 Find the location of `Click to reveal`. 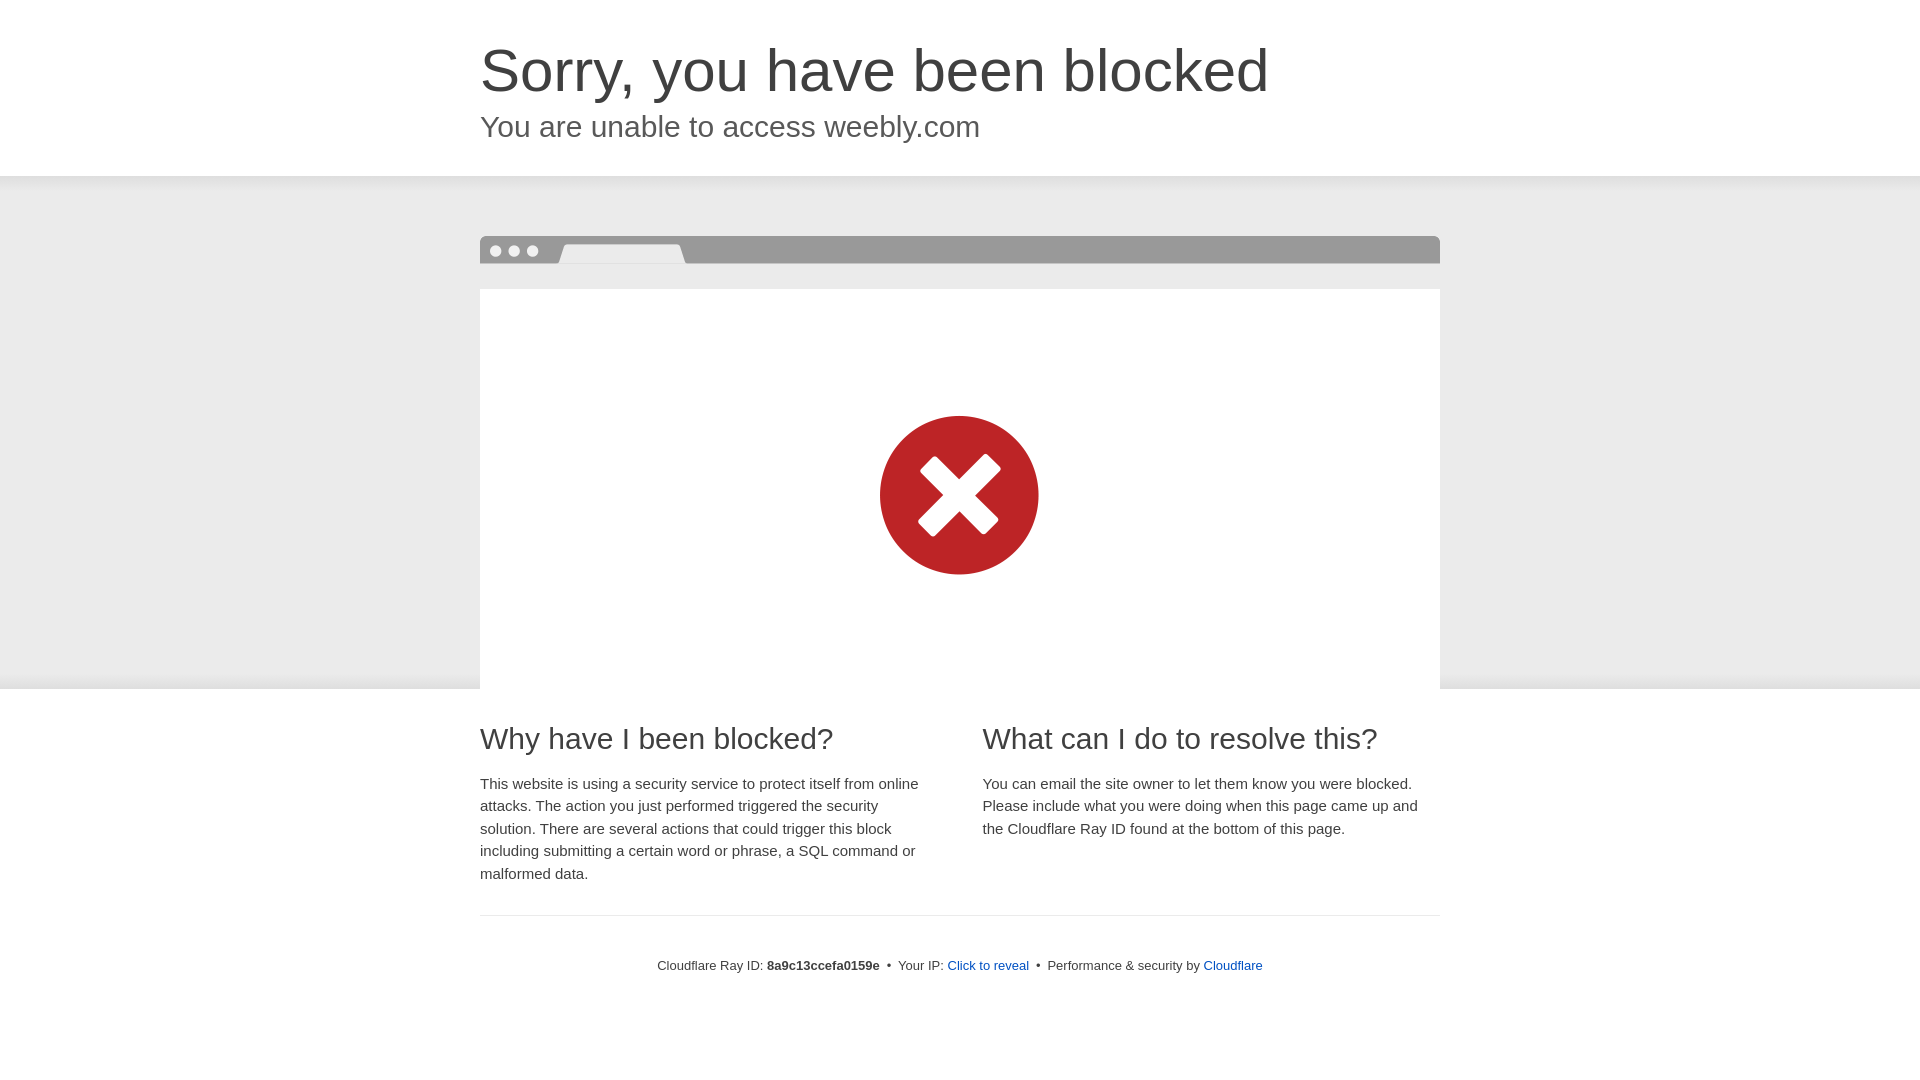

Click to reveal is located at coordinates (988, 966).